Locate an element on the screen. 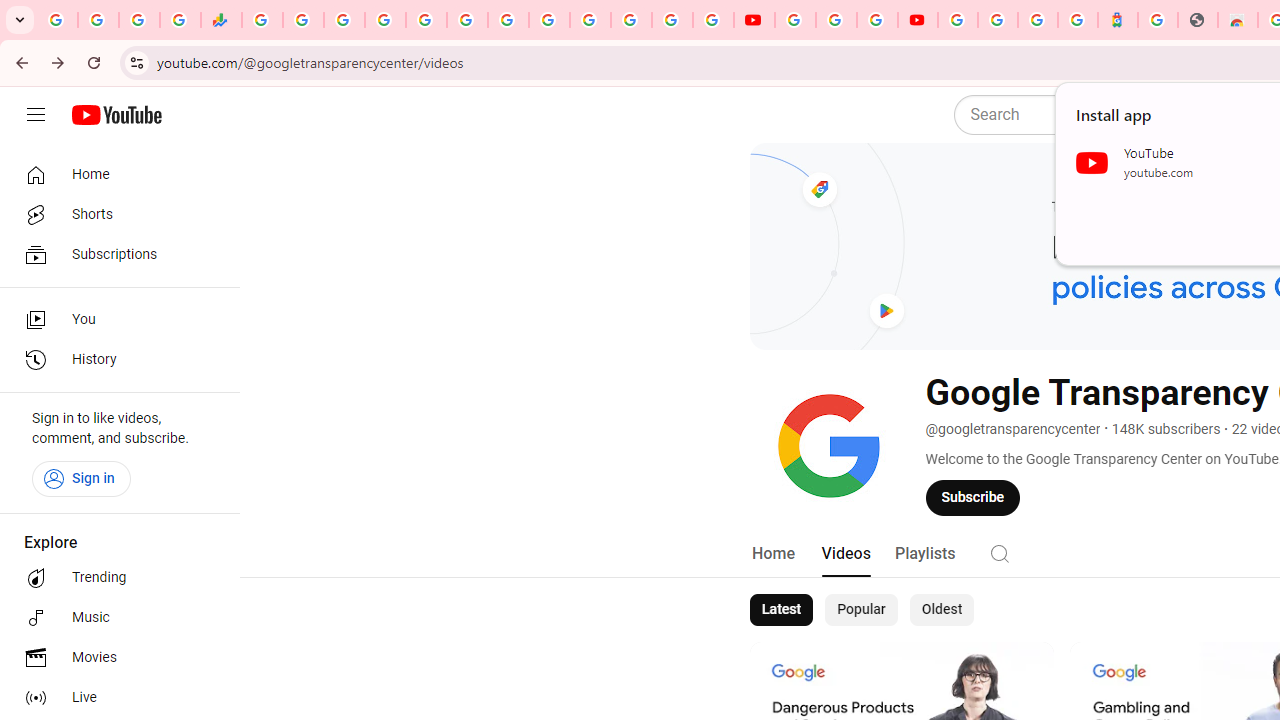  Privacy Checkup is located at coordinates (712, 20).